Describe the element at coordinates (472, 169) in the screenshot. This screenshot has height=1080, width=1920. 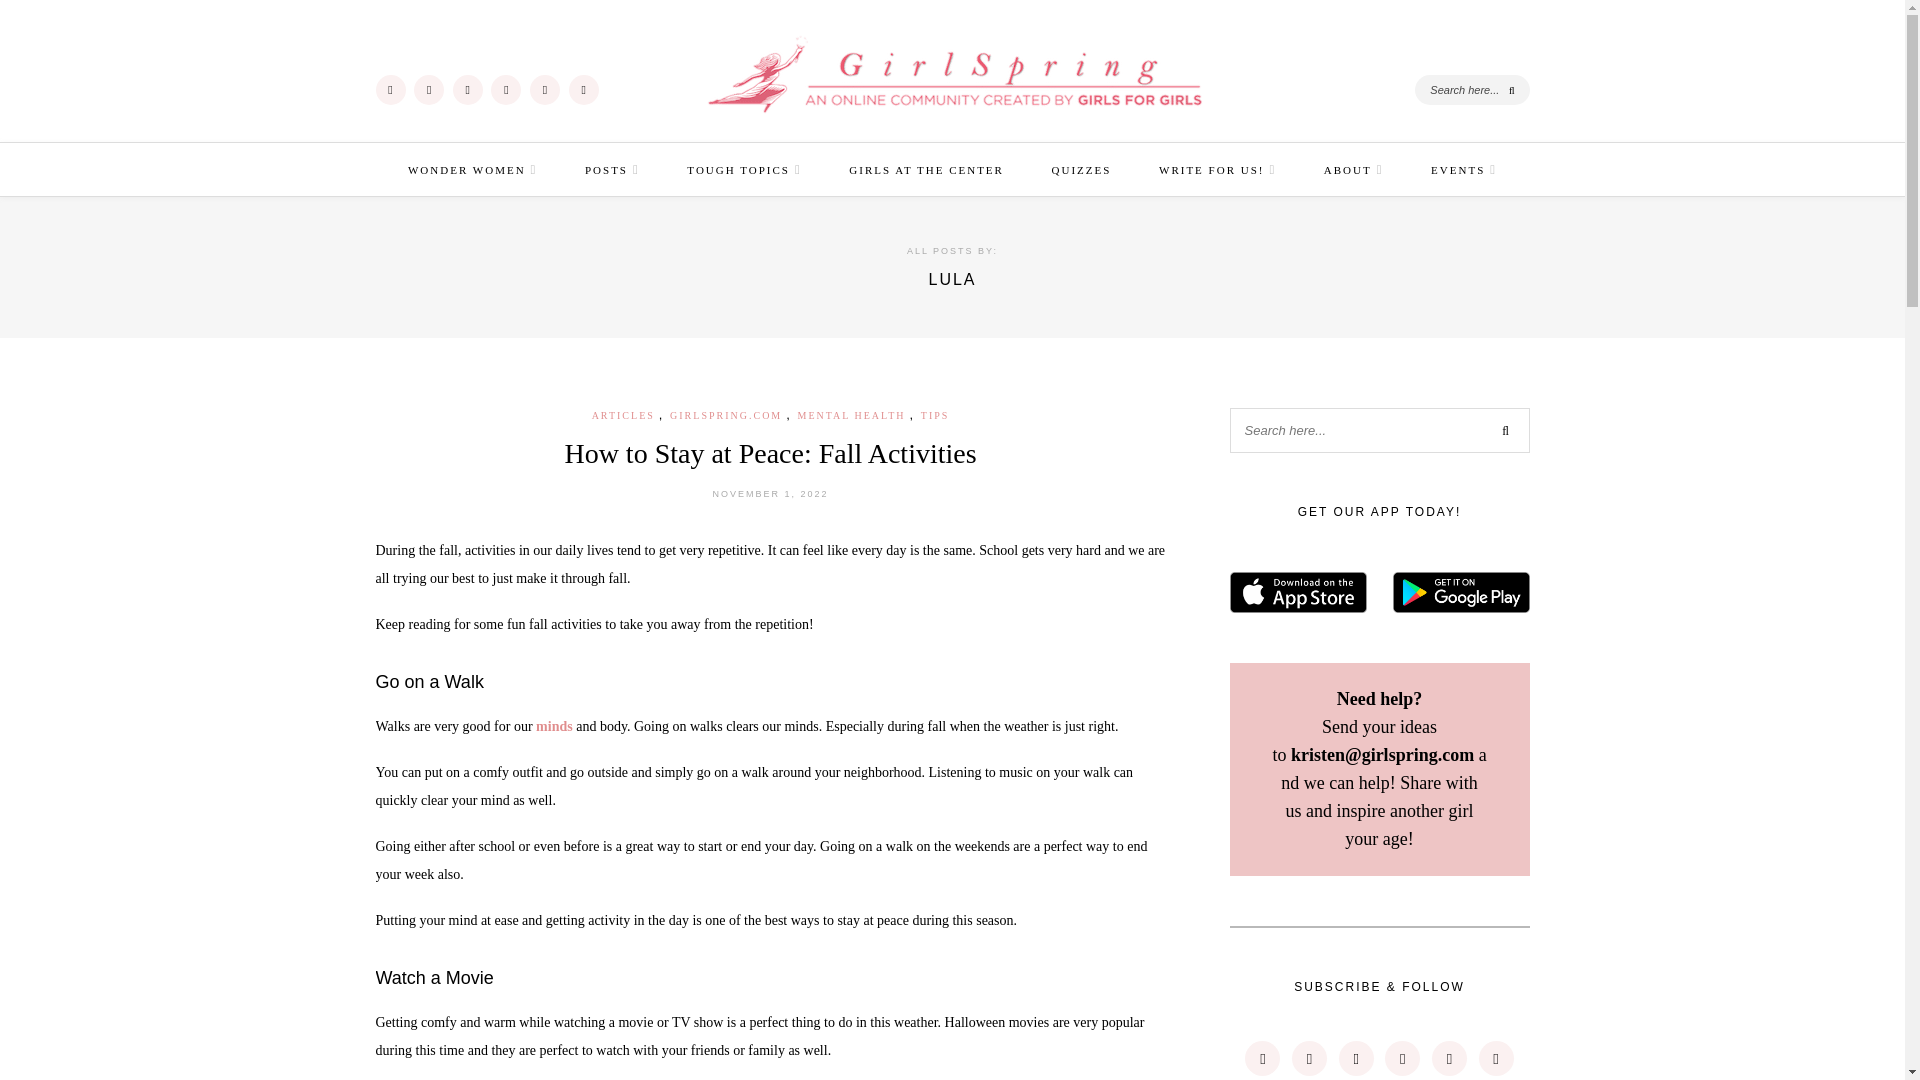
I see `WONDER WOMEN` at that location.